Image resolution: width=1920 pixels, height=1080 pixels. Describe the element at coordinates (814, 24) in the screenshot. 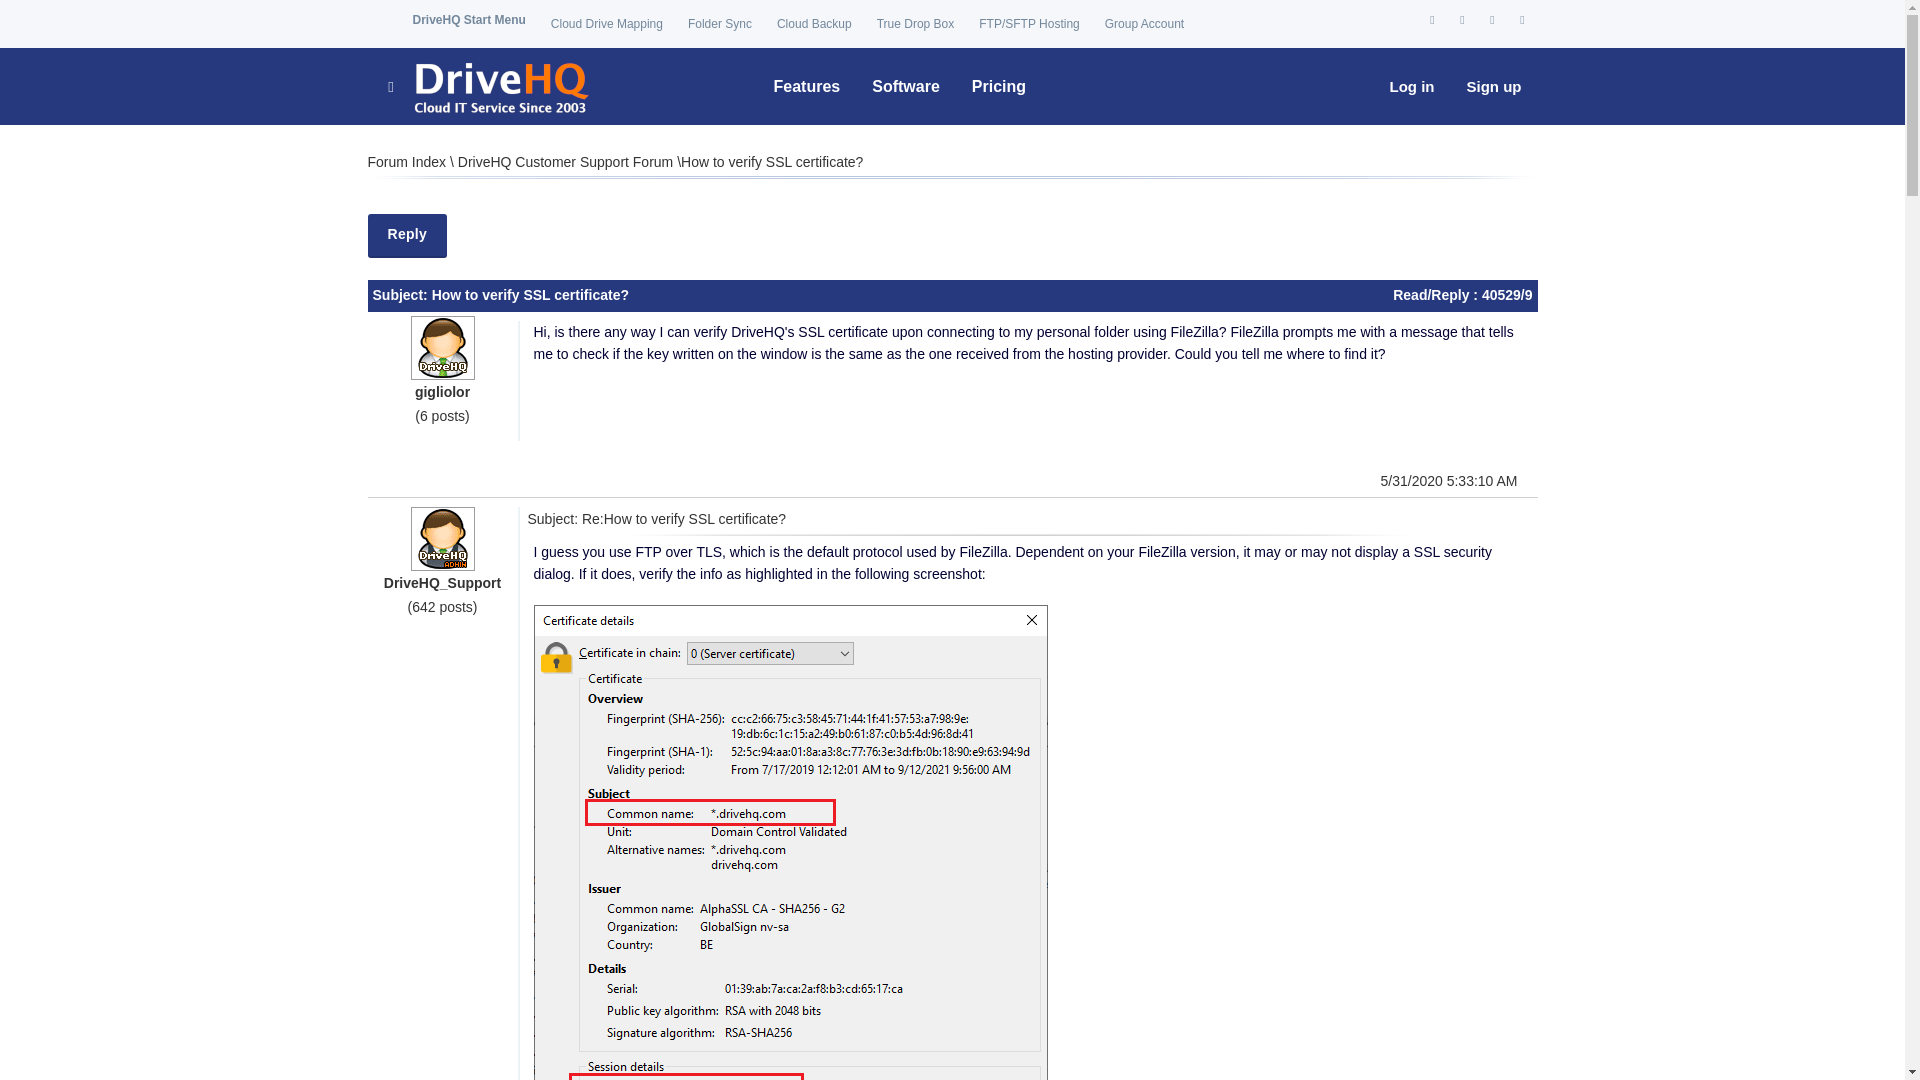

I see `Cloud Backup` at that location.